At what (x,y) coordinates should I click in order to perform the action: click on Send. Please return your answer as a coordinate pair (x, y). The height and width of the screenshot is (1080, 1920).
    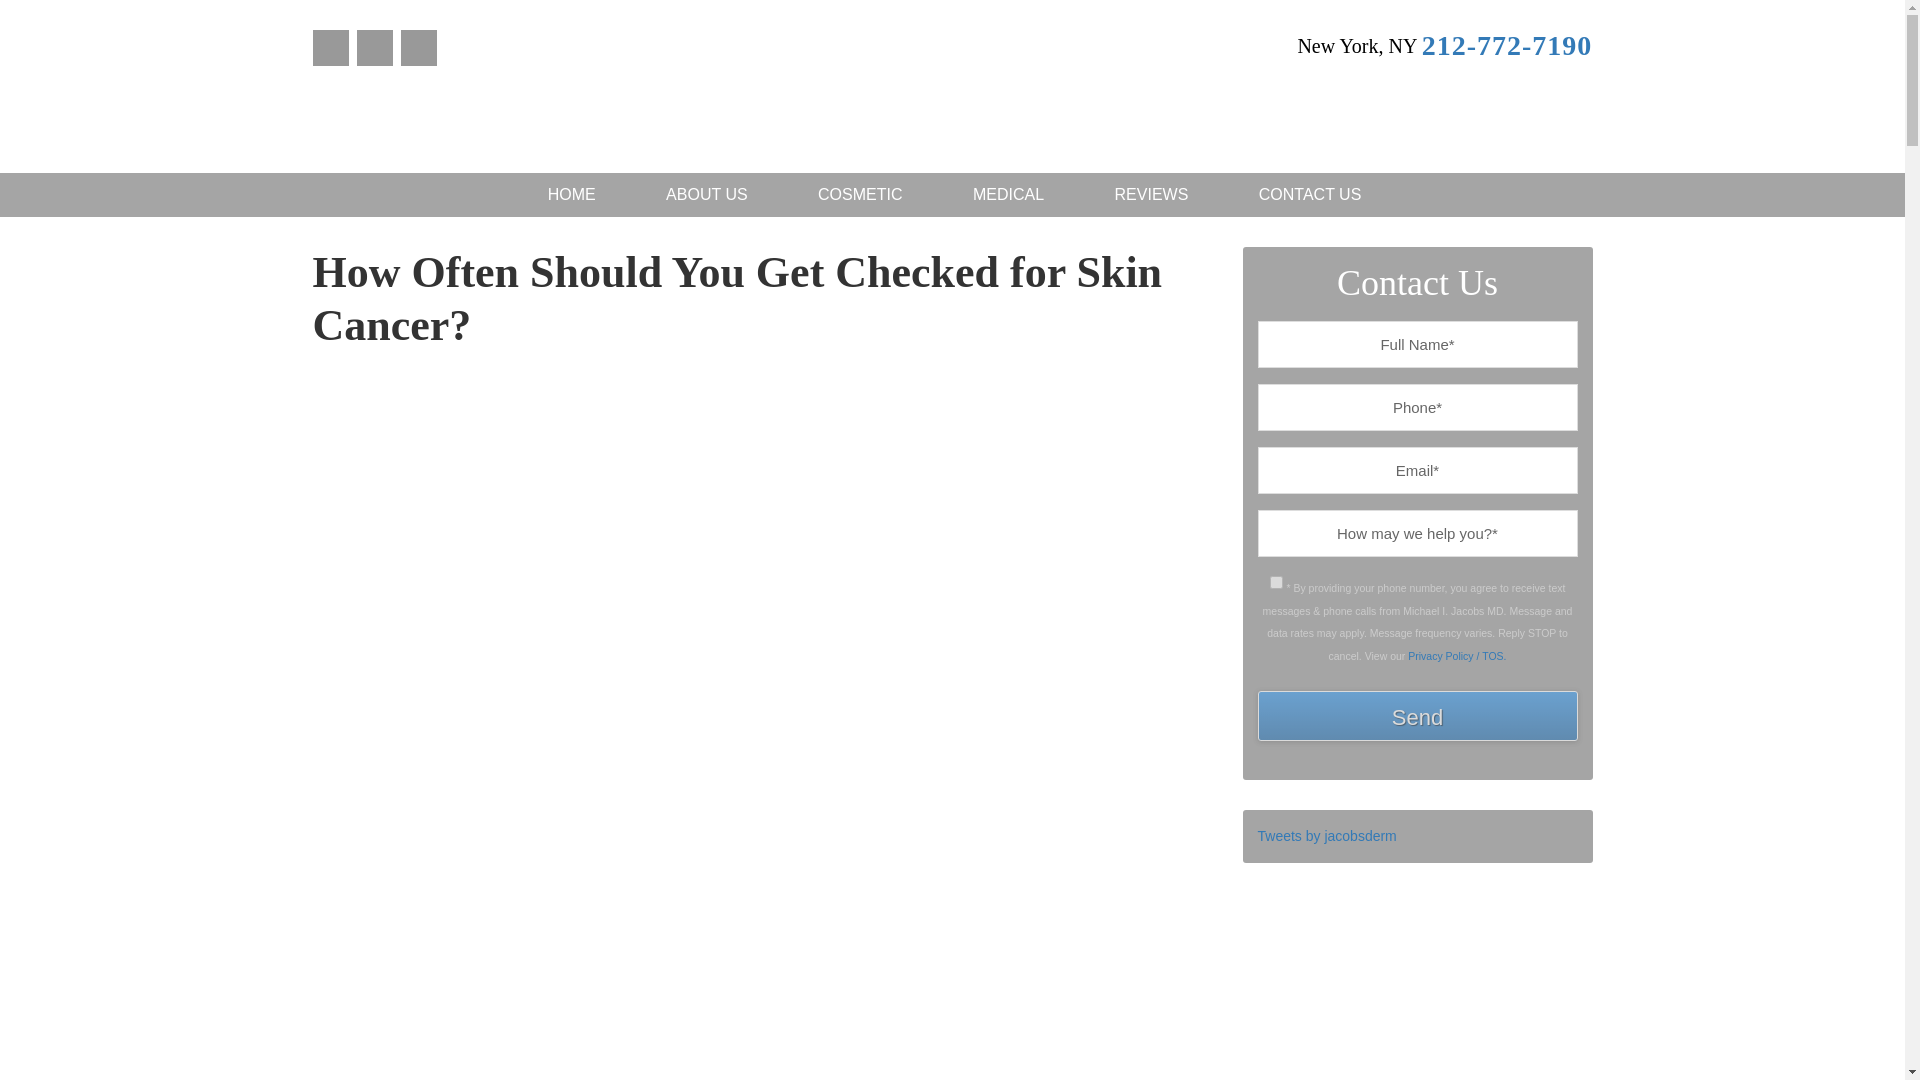
    Looking at the image, I should click on (1418, 716).